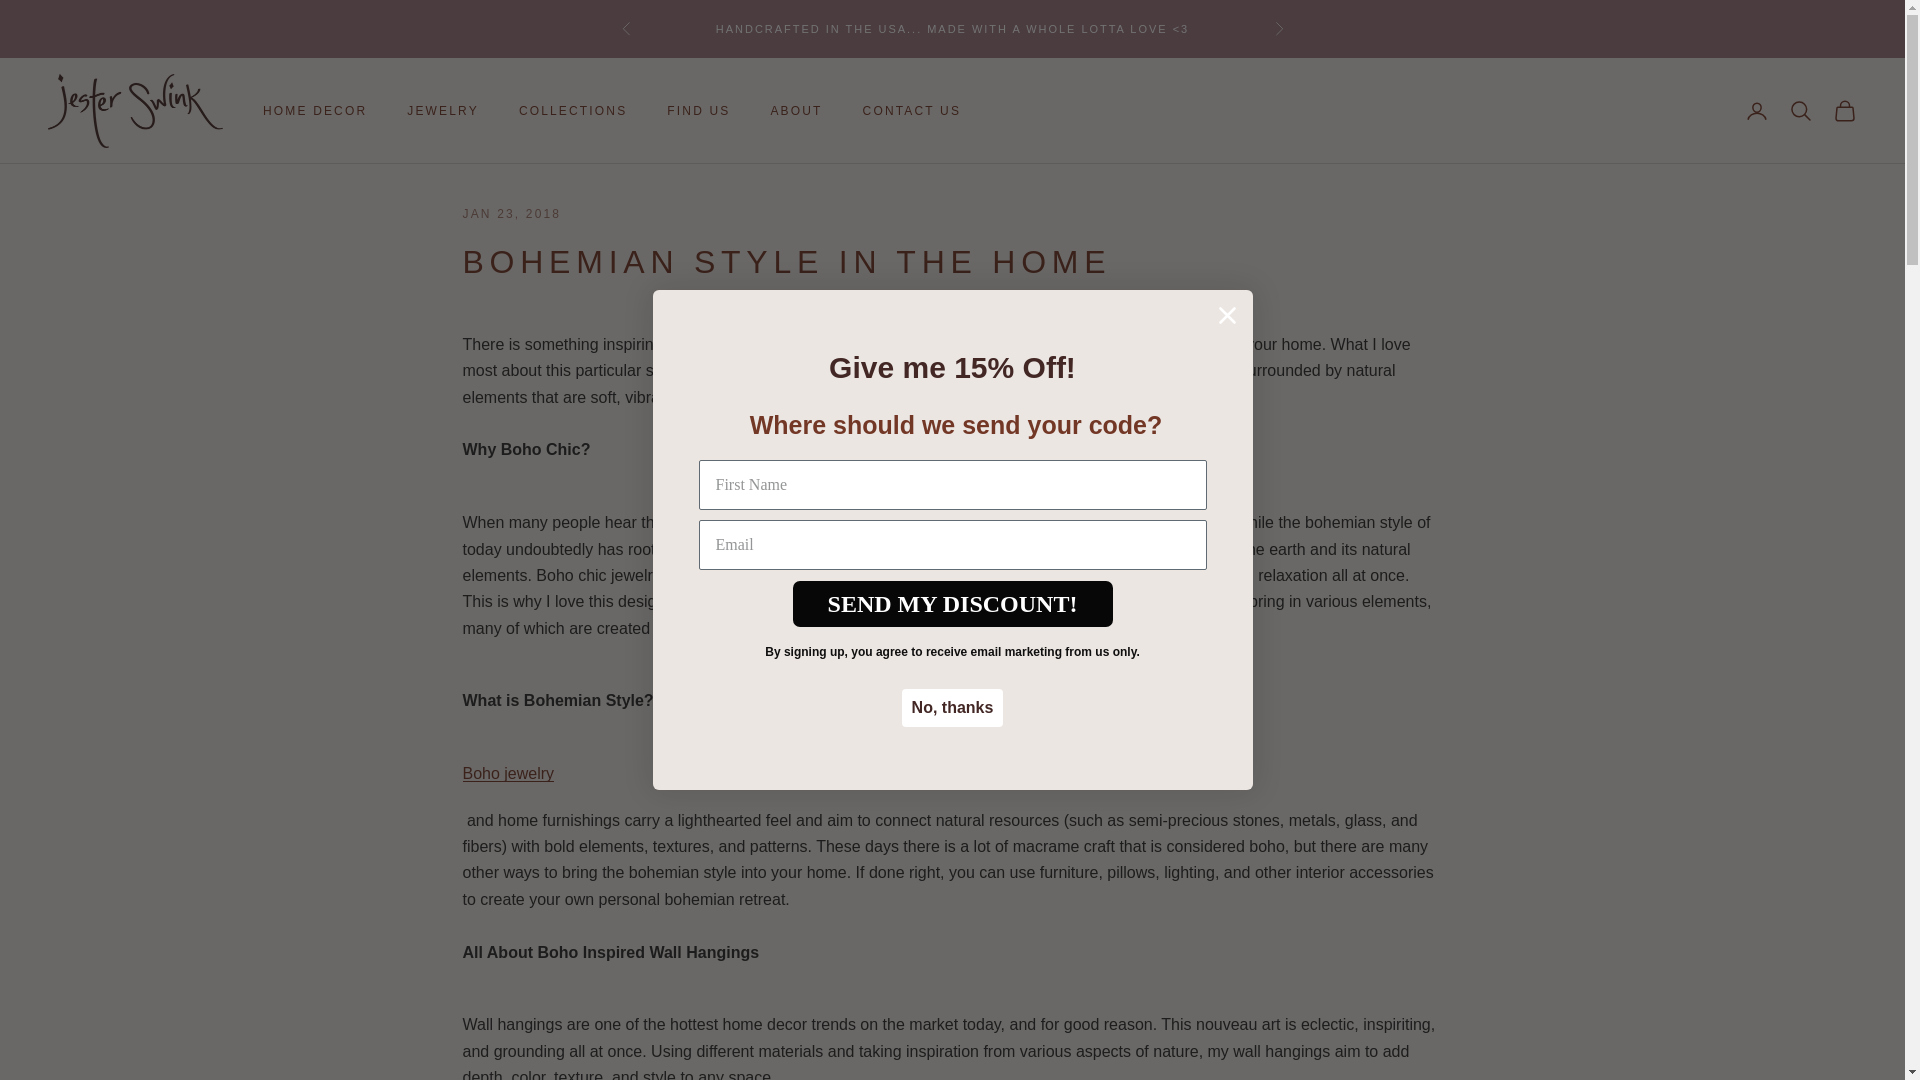 The image size is (1920, 1080). I want to click on CONTACT US, so click(912, 110).